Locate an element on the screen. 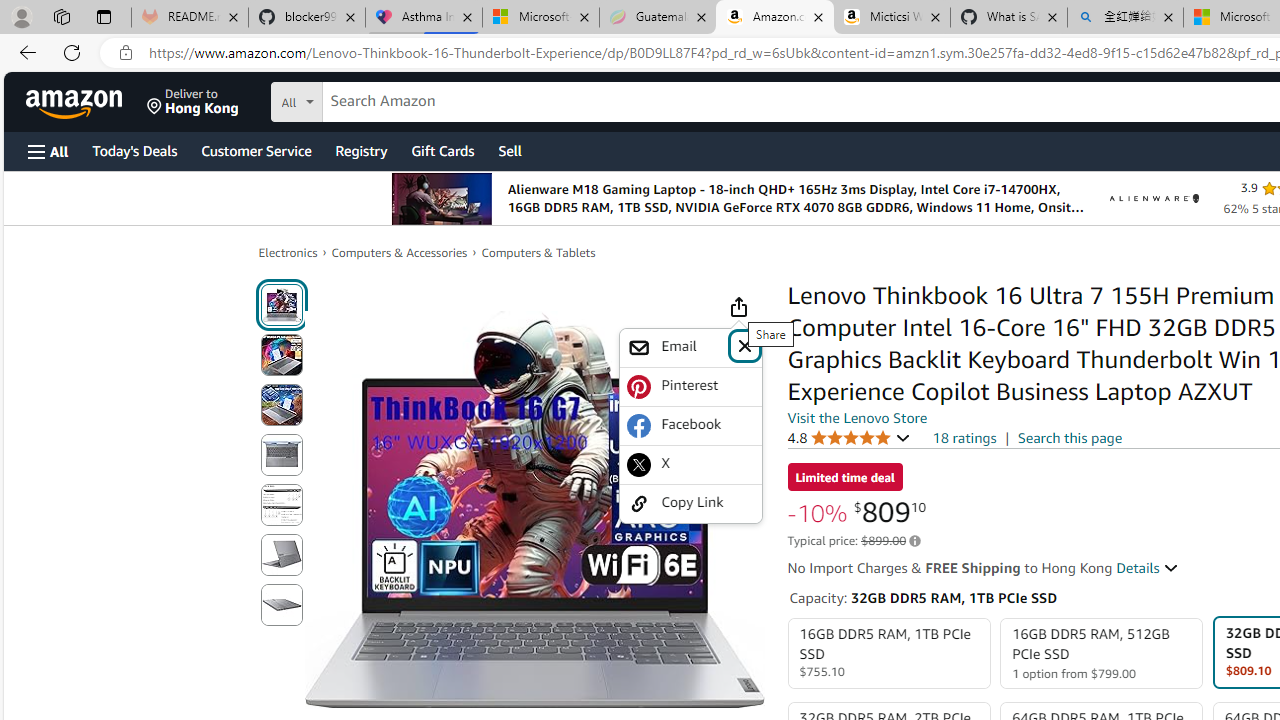 This screenshot has height=720, width=1280. Share is located at coordinates (738, 307).